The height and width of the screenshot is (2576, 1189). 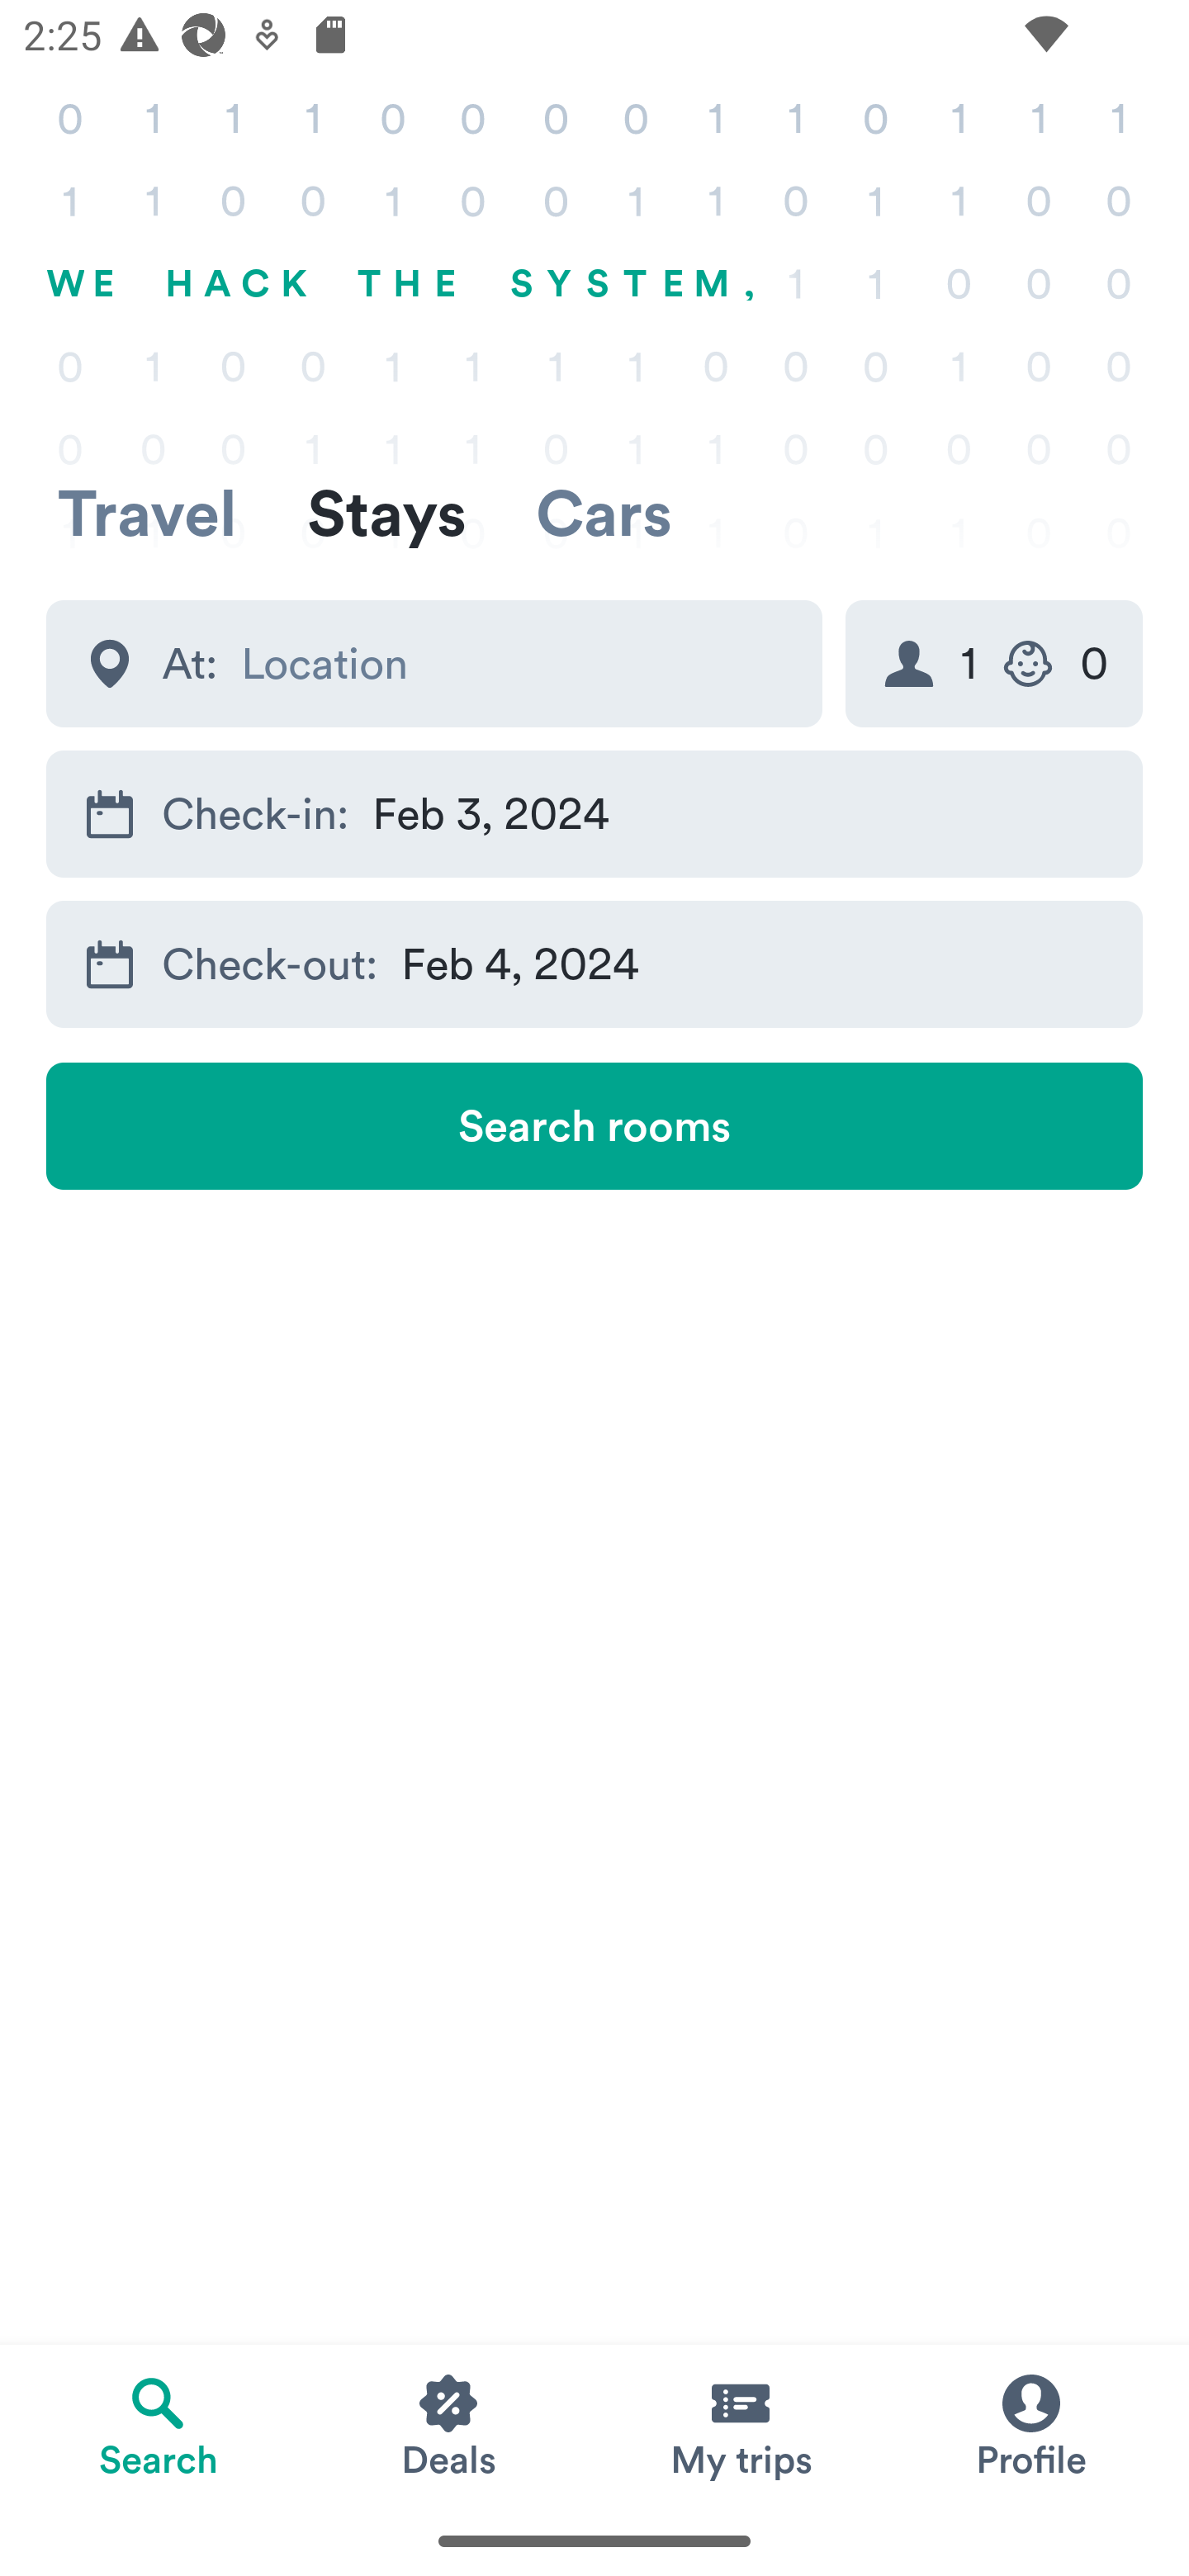 I want to click on Profile, so click(x=1030, y=2425).